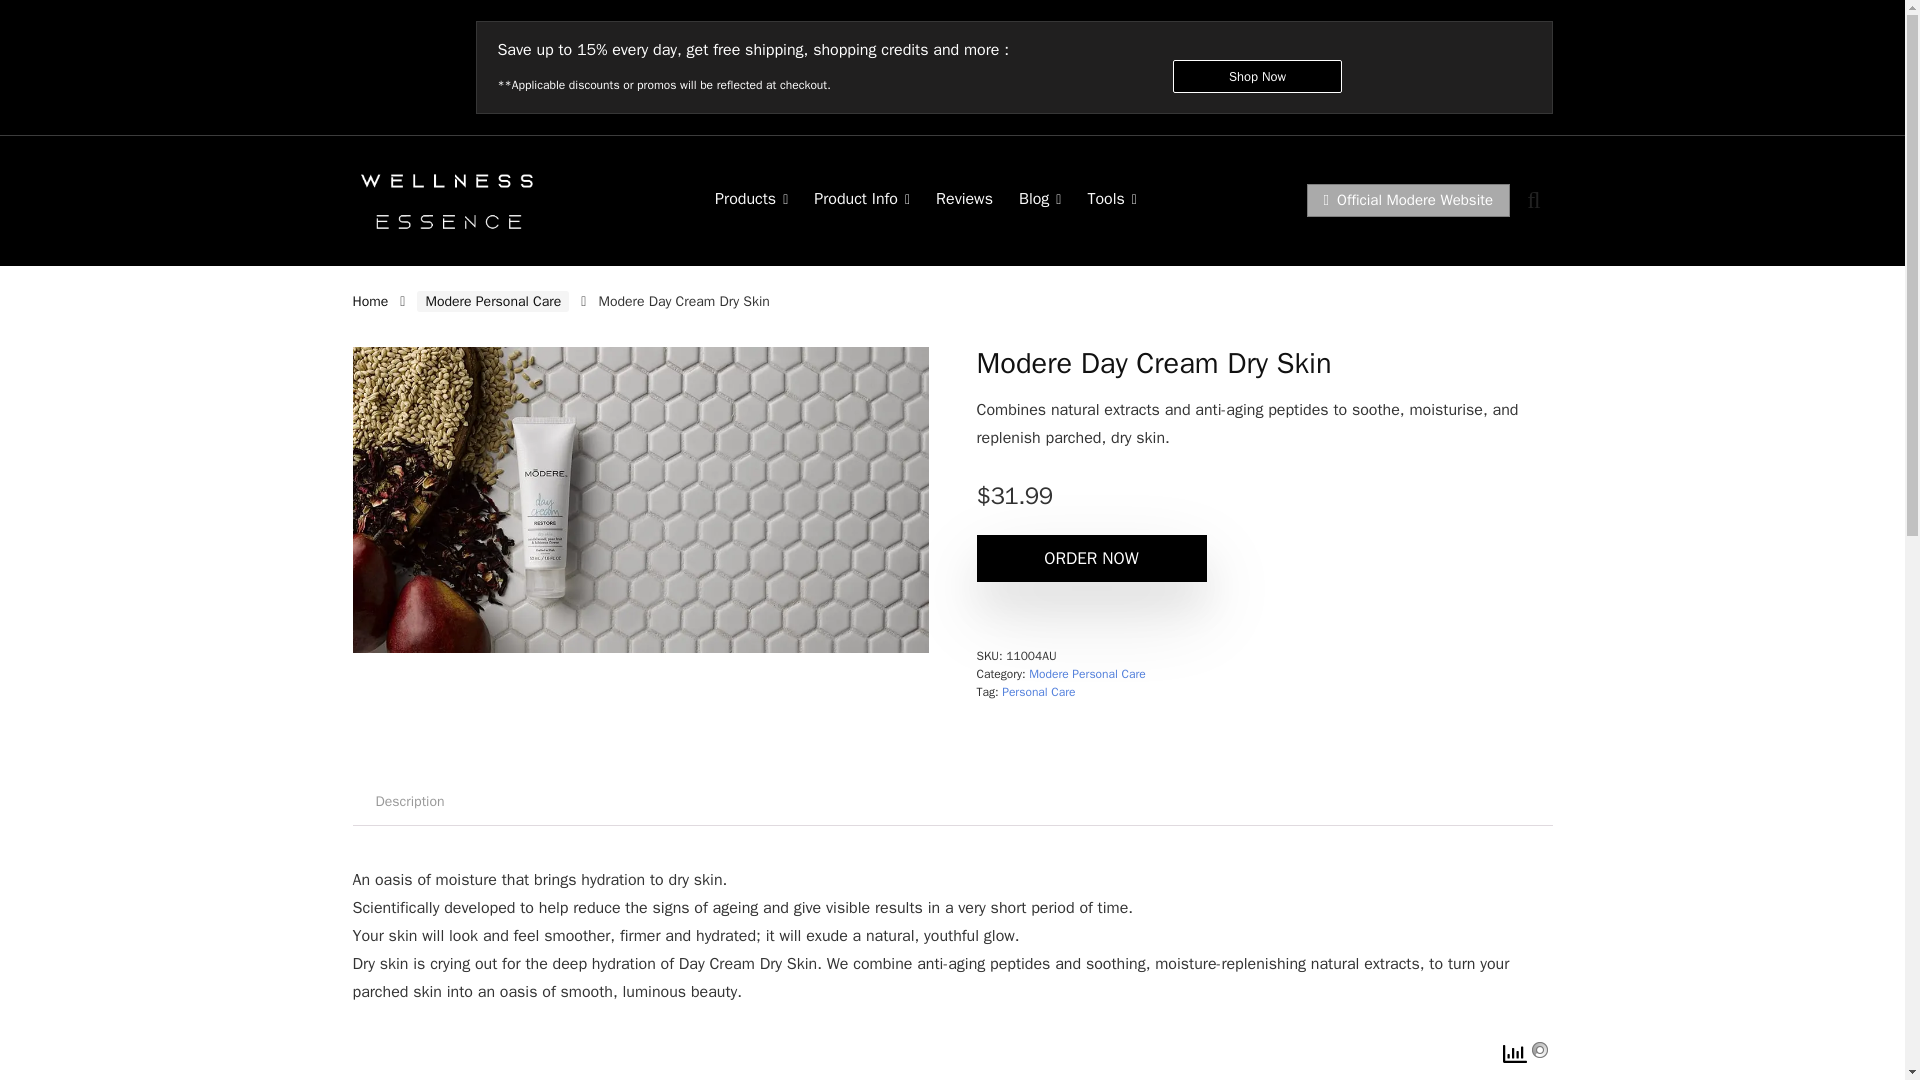 Image resolution: width=1920 pixels, height=1080 pixels. What do you see at coordinates (408, 802) in the screenshot?
I see `Description` at bounding box center [408, 802].